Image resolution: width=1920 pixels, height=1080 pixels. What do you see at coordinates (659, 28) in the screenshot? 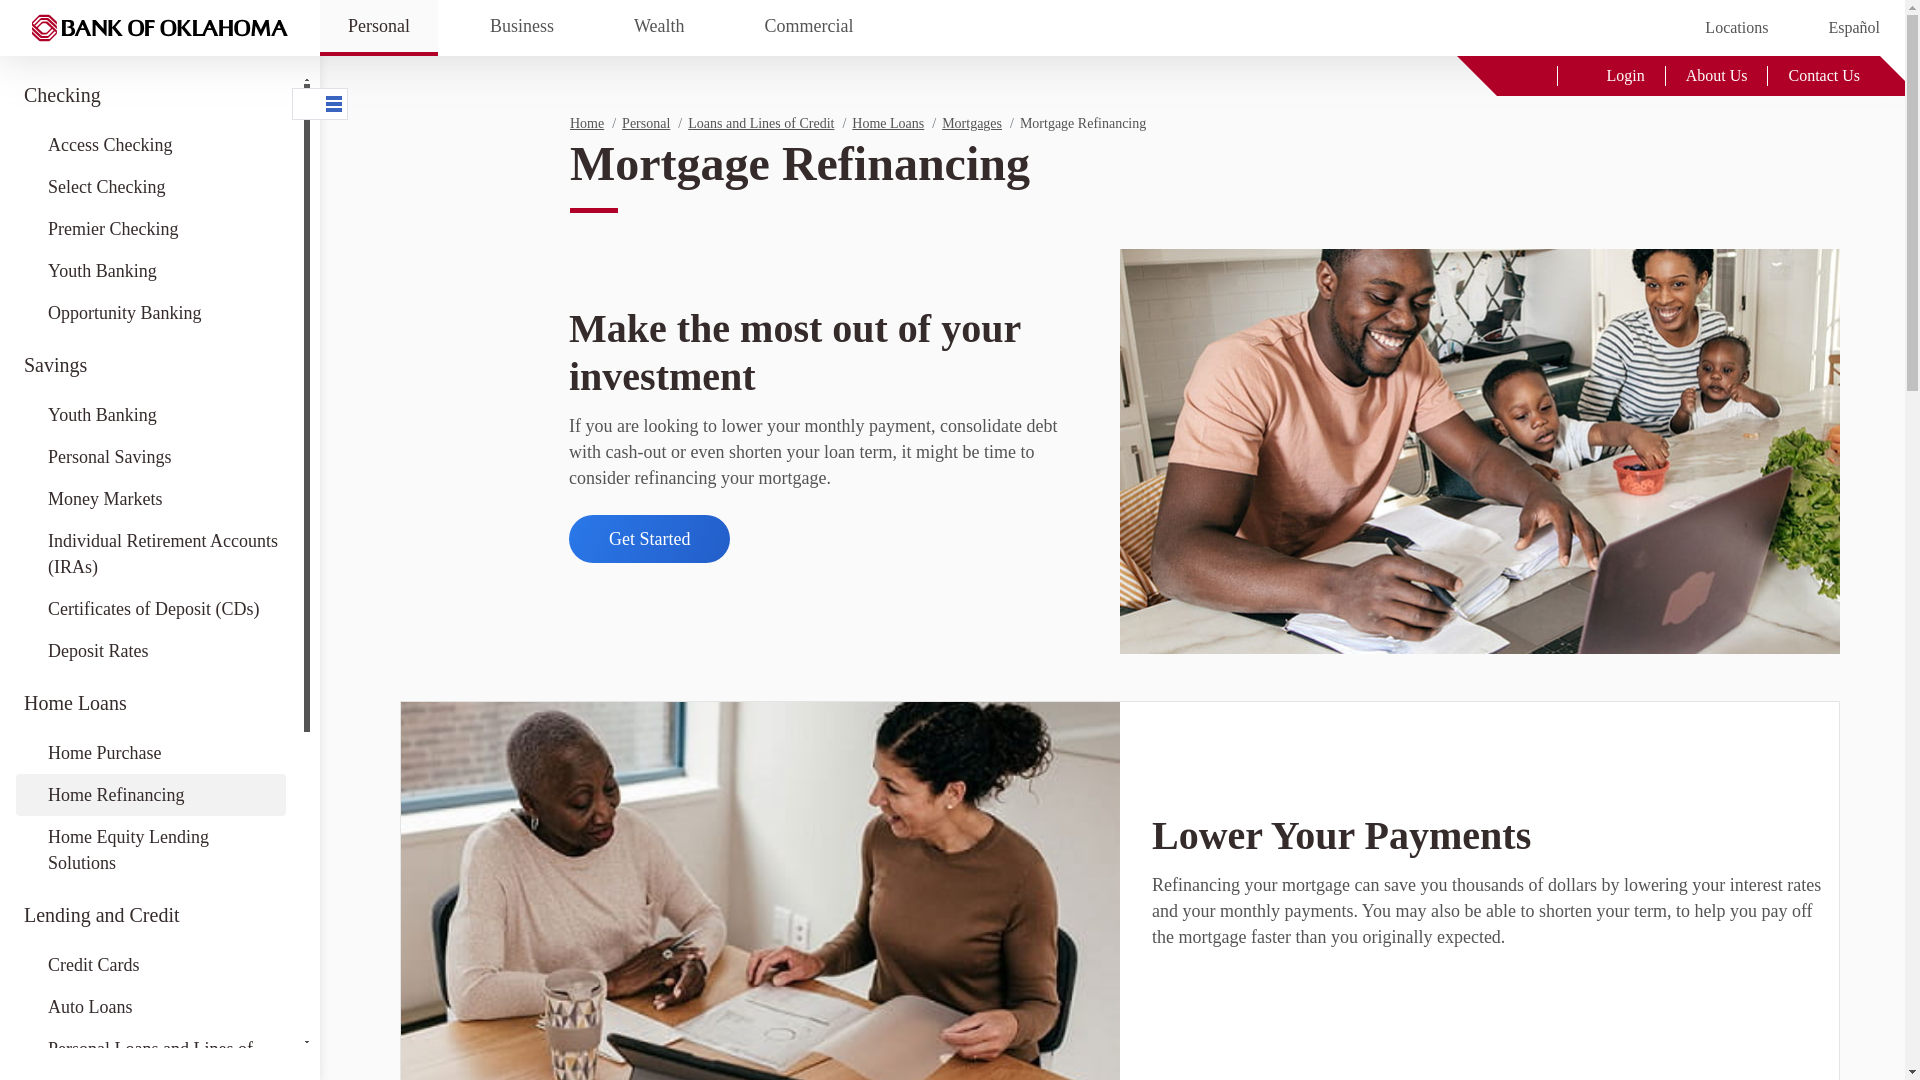
I see `Wealth` at bounding box center [659, 28].